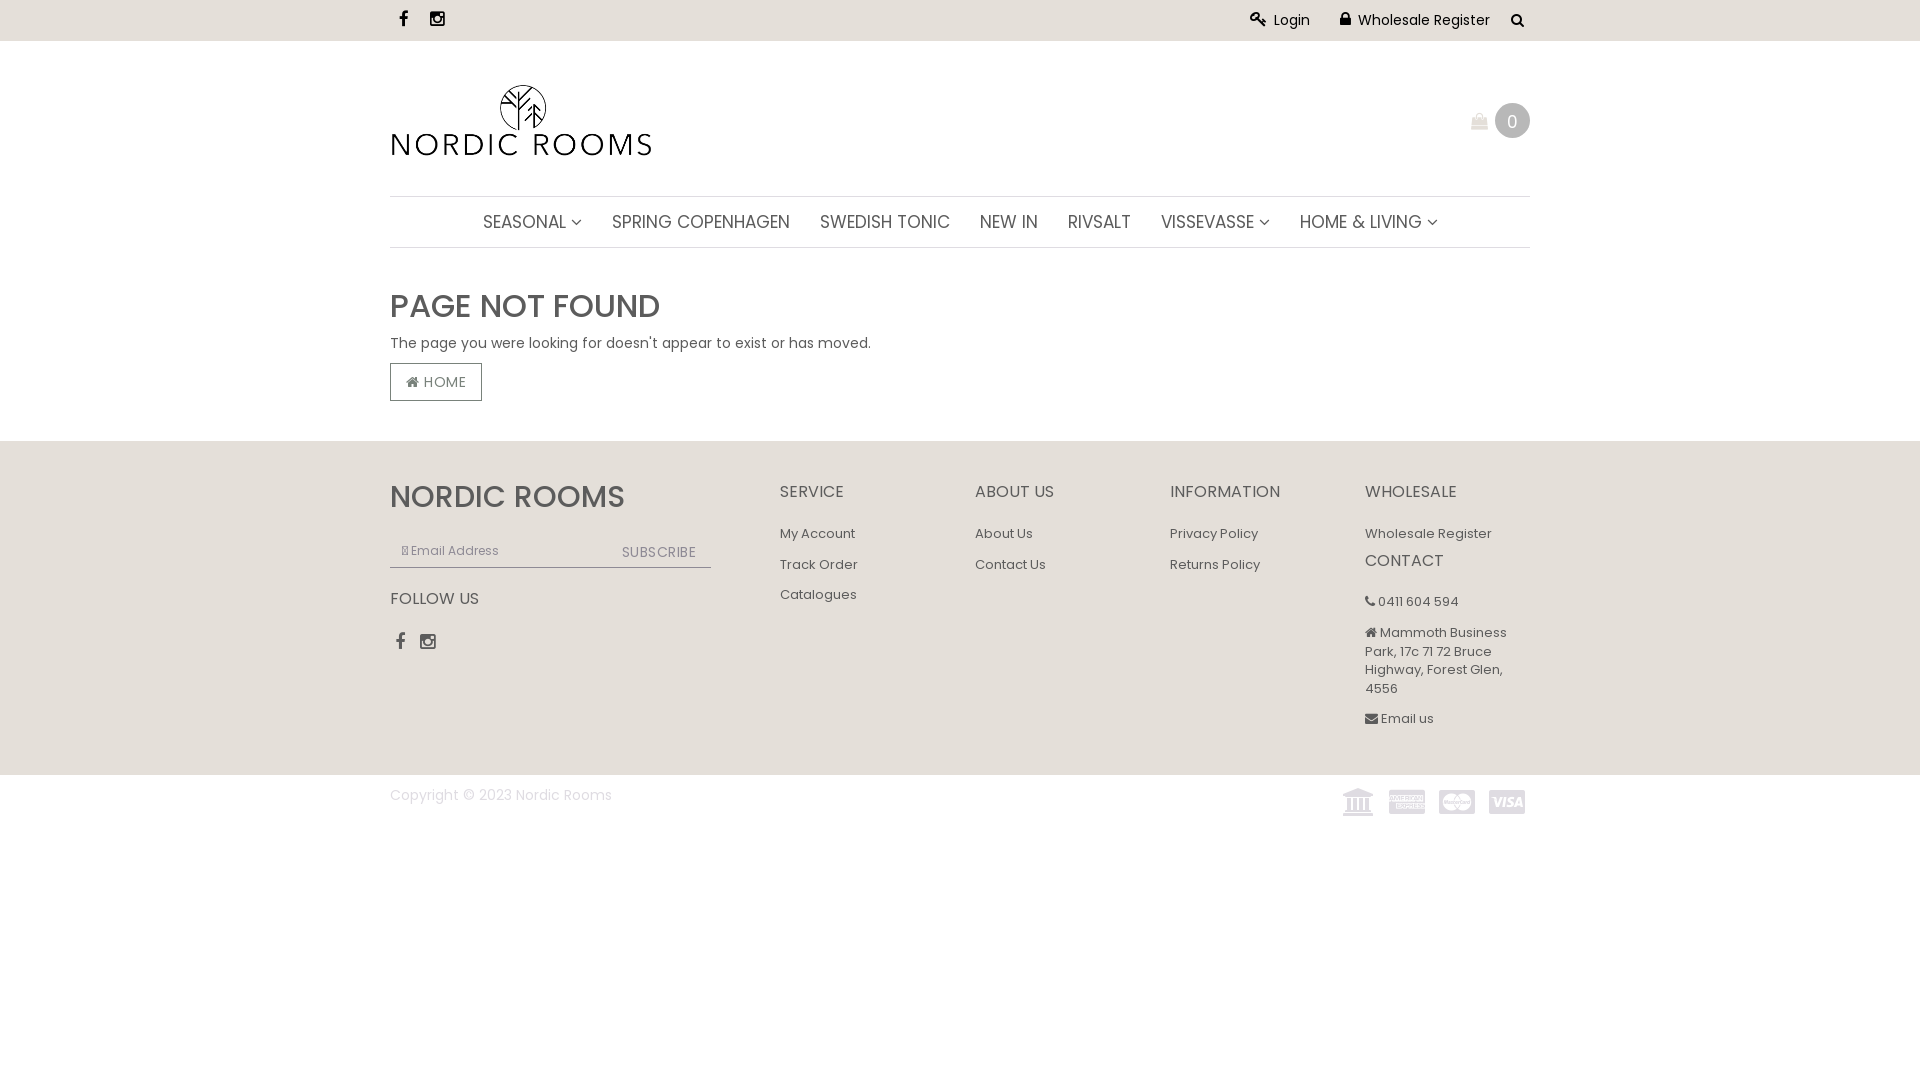  Describe the element at coordinates (1400, 718) in the screenshot. I see `Email us` at that location.